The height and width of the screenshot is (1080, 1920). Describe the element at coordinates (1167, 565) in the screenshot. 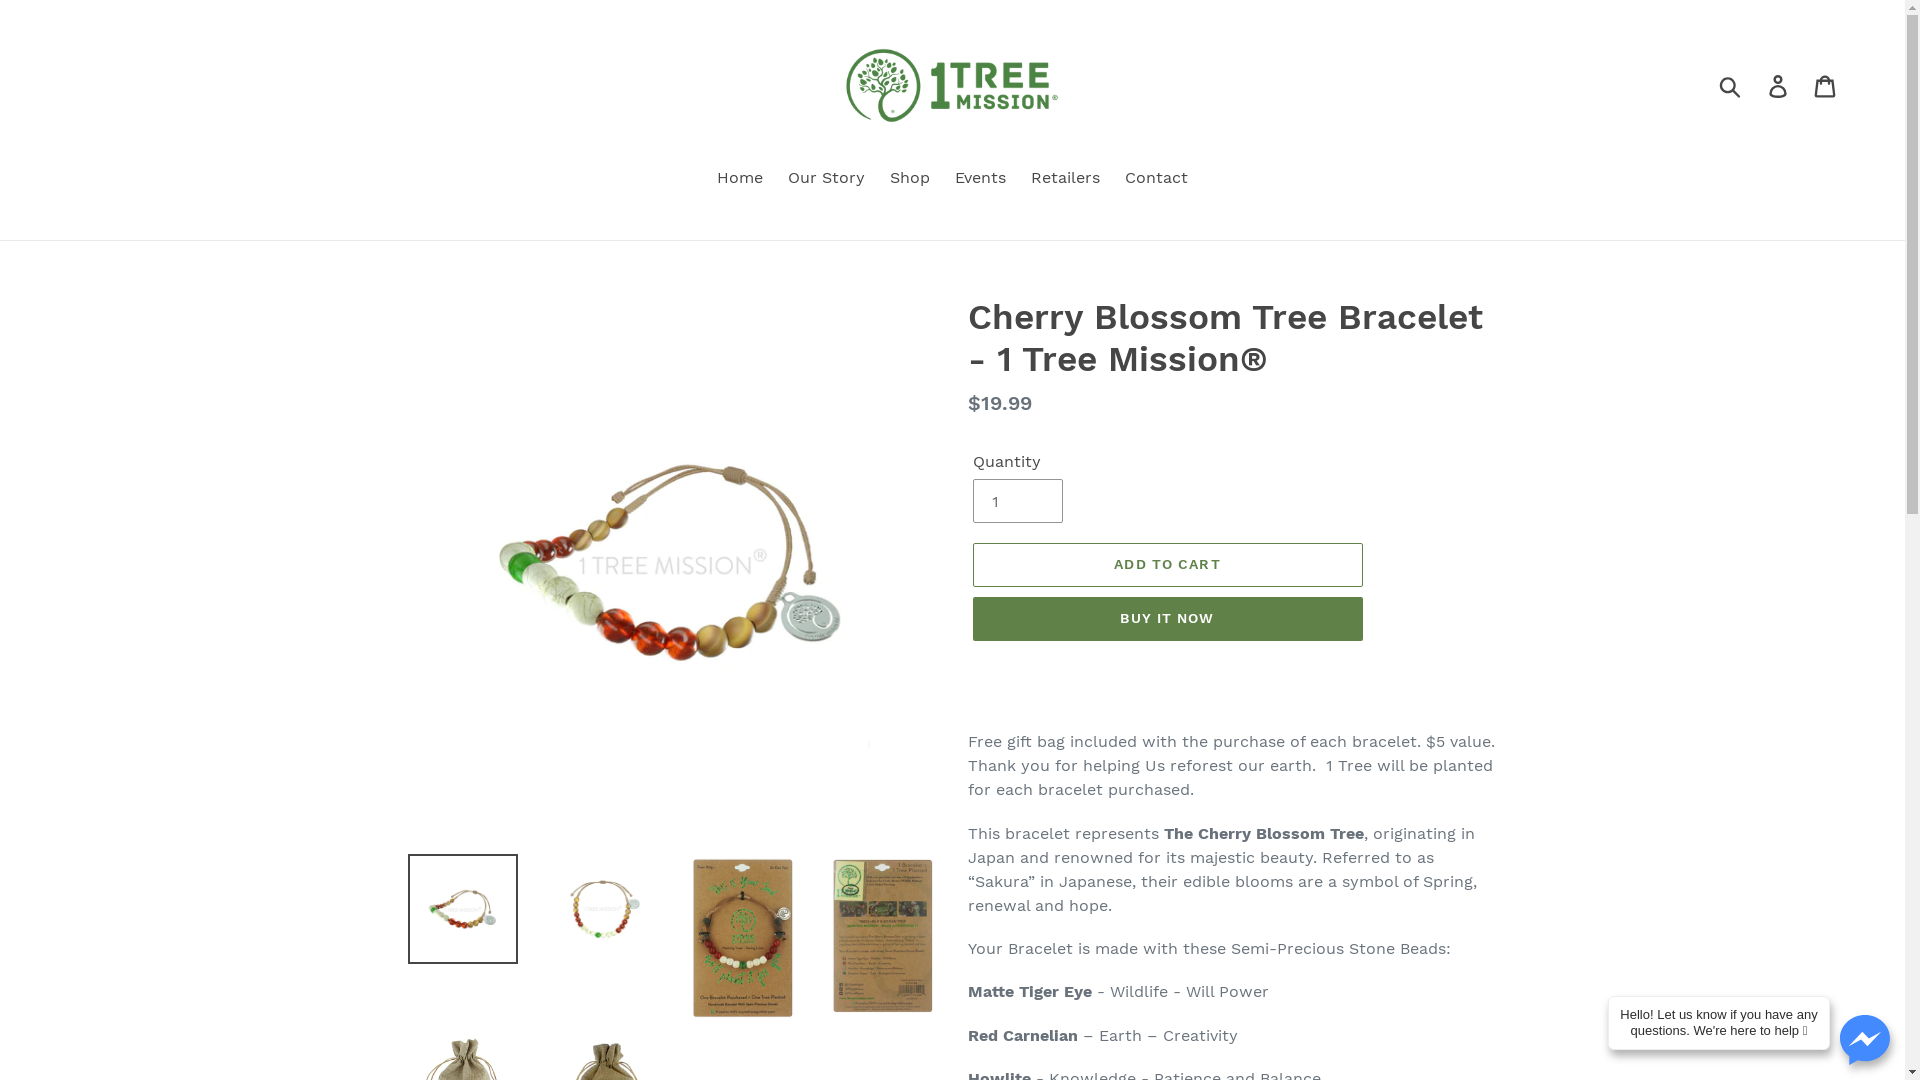

I see `ADD TO CART` at that location.